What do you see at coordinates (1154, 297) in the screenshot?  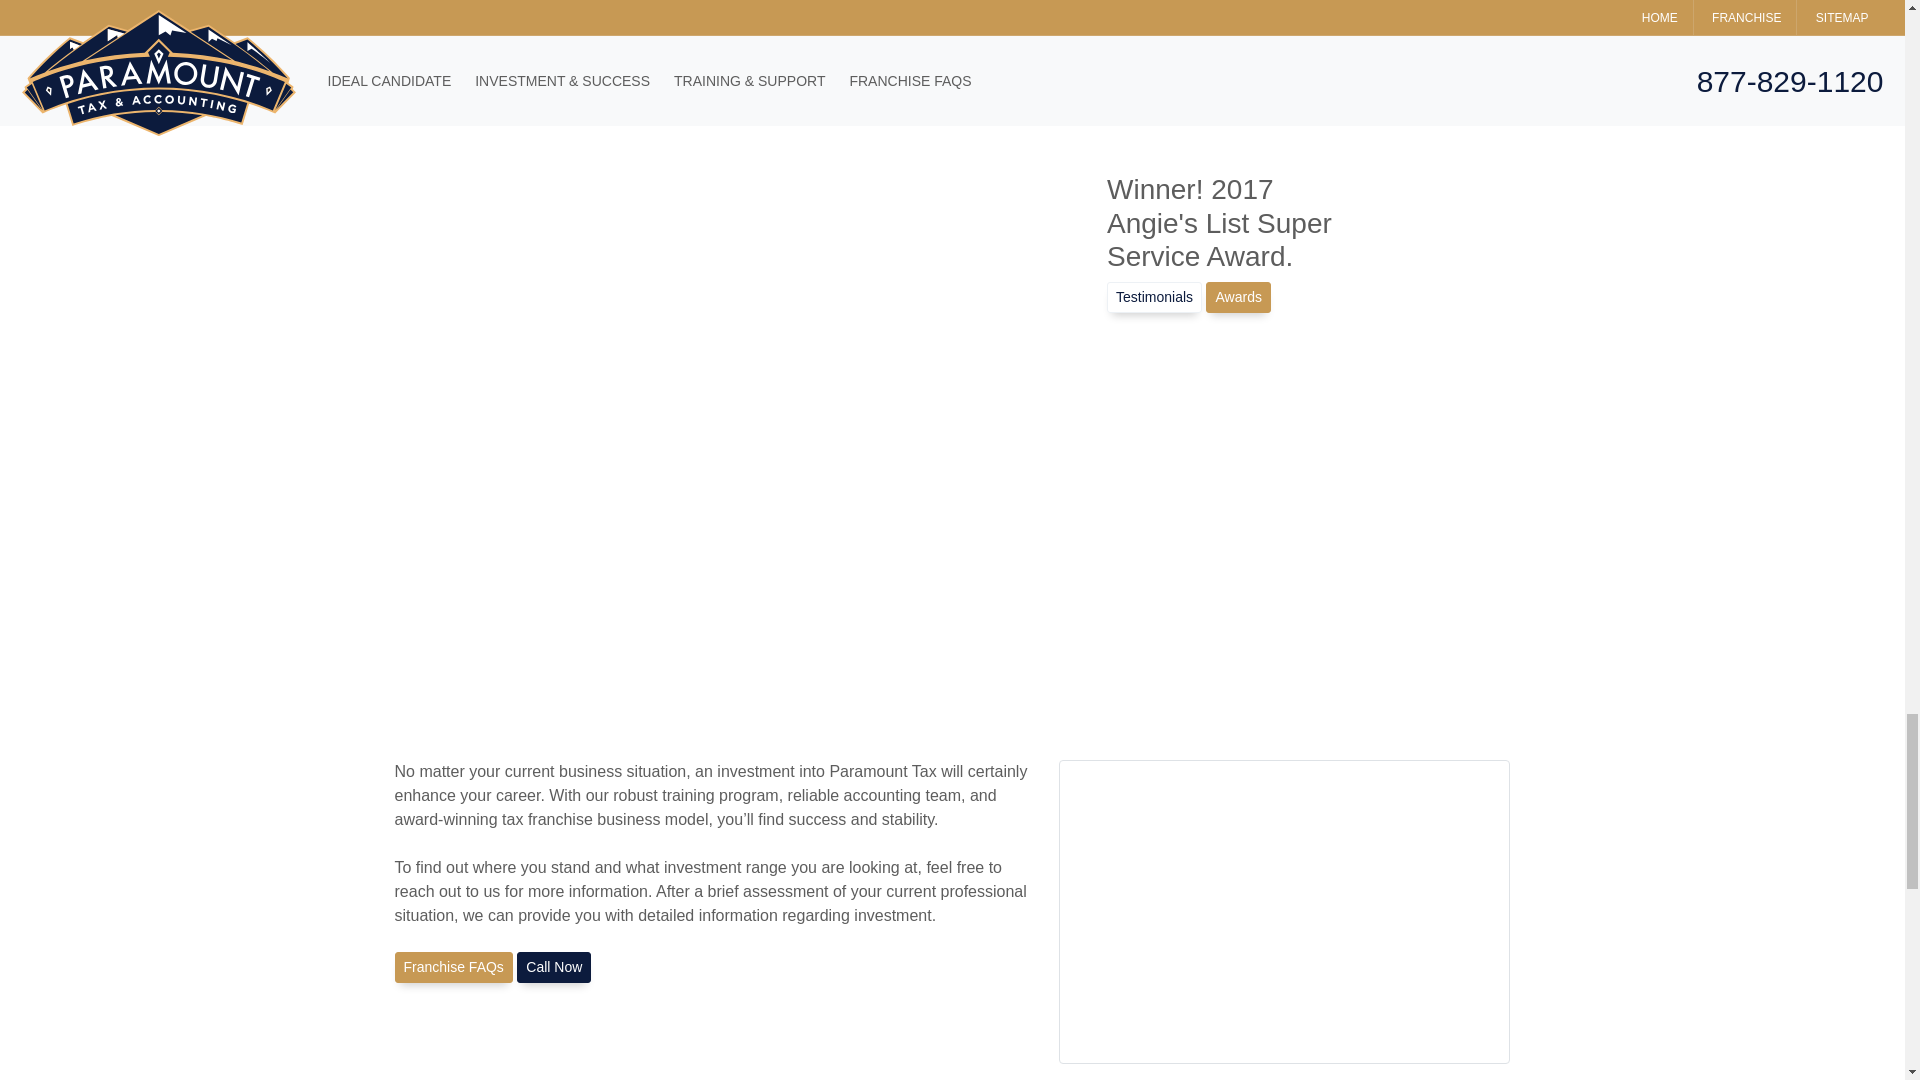 I see `Testimonials` at bounding box center [1154, 297].